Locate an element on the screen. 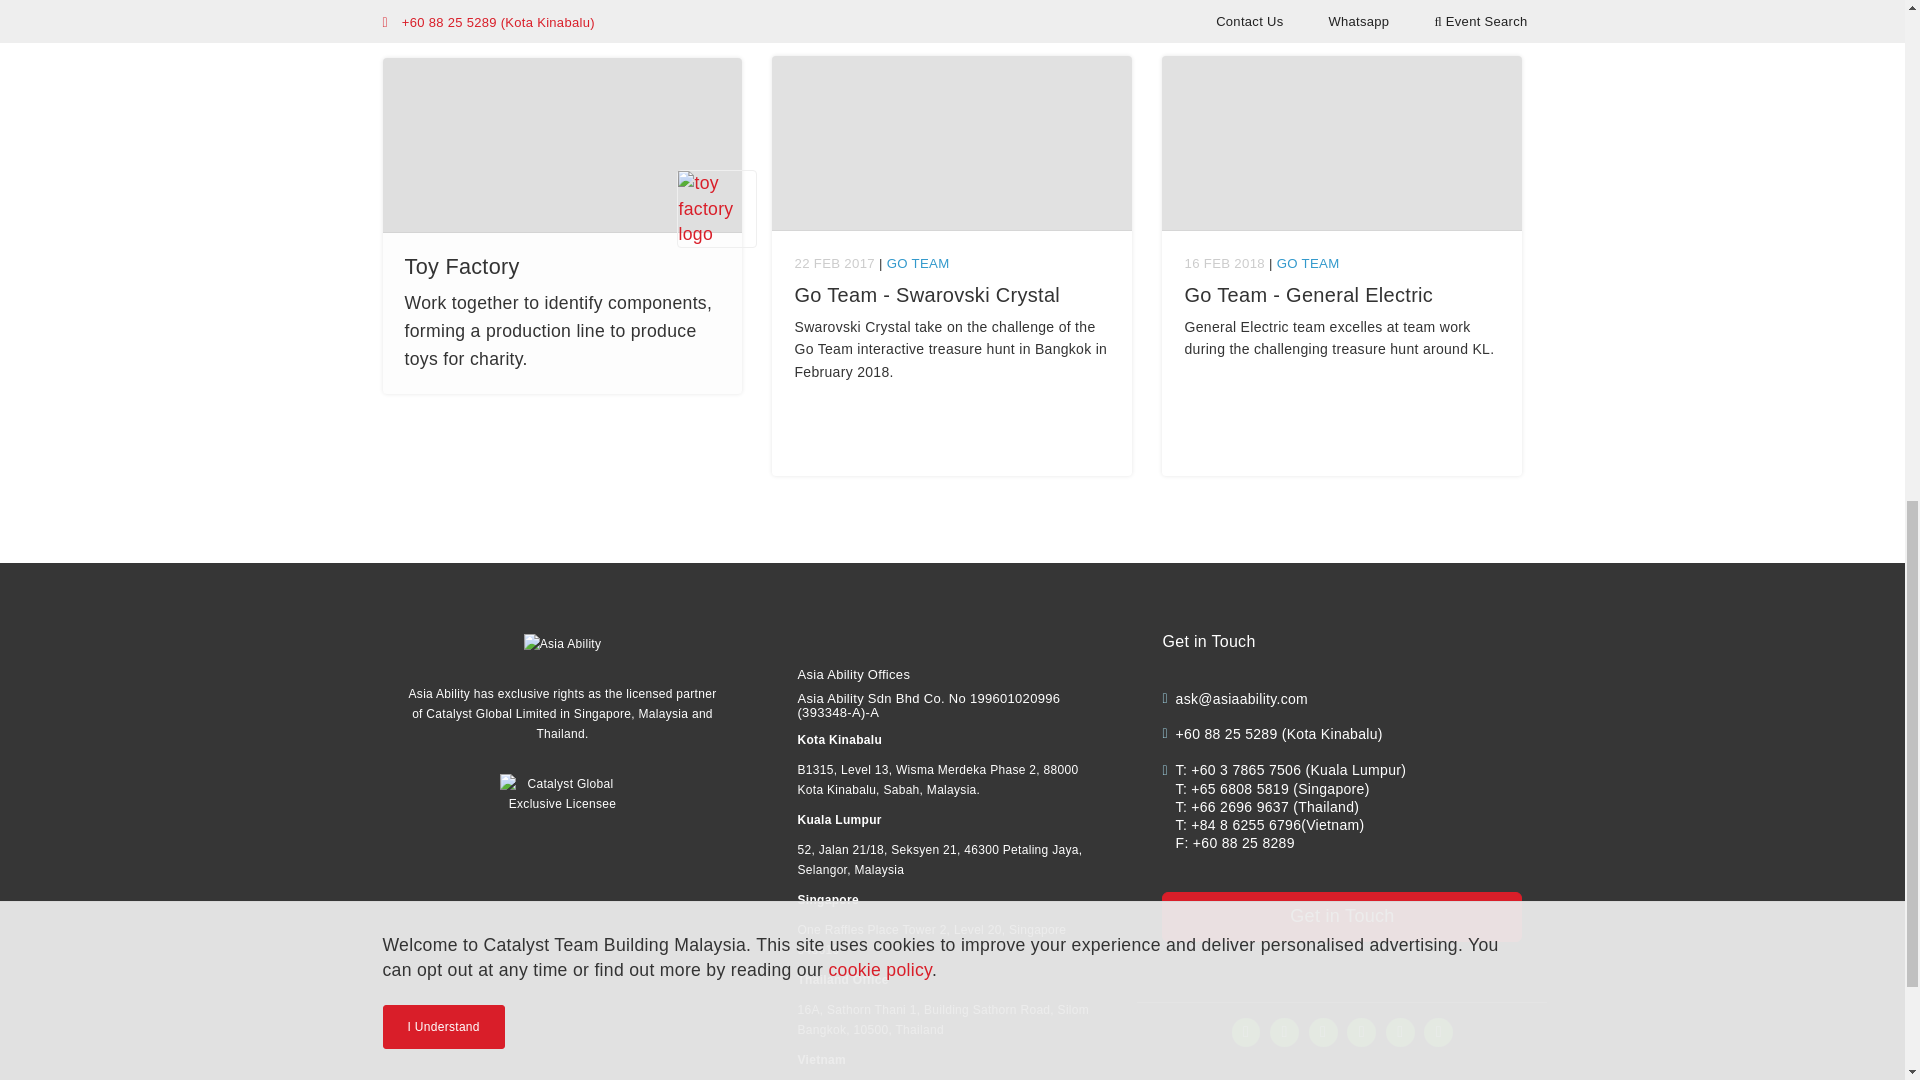 The height and width of the screenshot is (1080, 1920). Follow us on Instagram is located at coordinates (1284, 1032).